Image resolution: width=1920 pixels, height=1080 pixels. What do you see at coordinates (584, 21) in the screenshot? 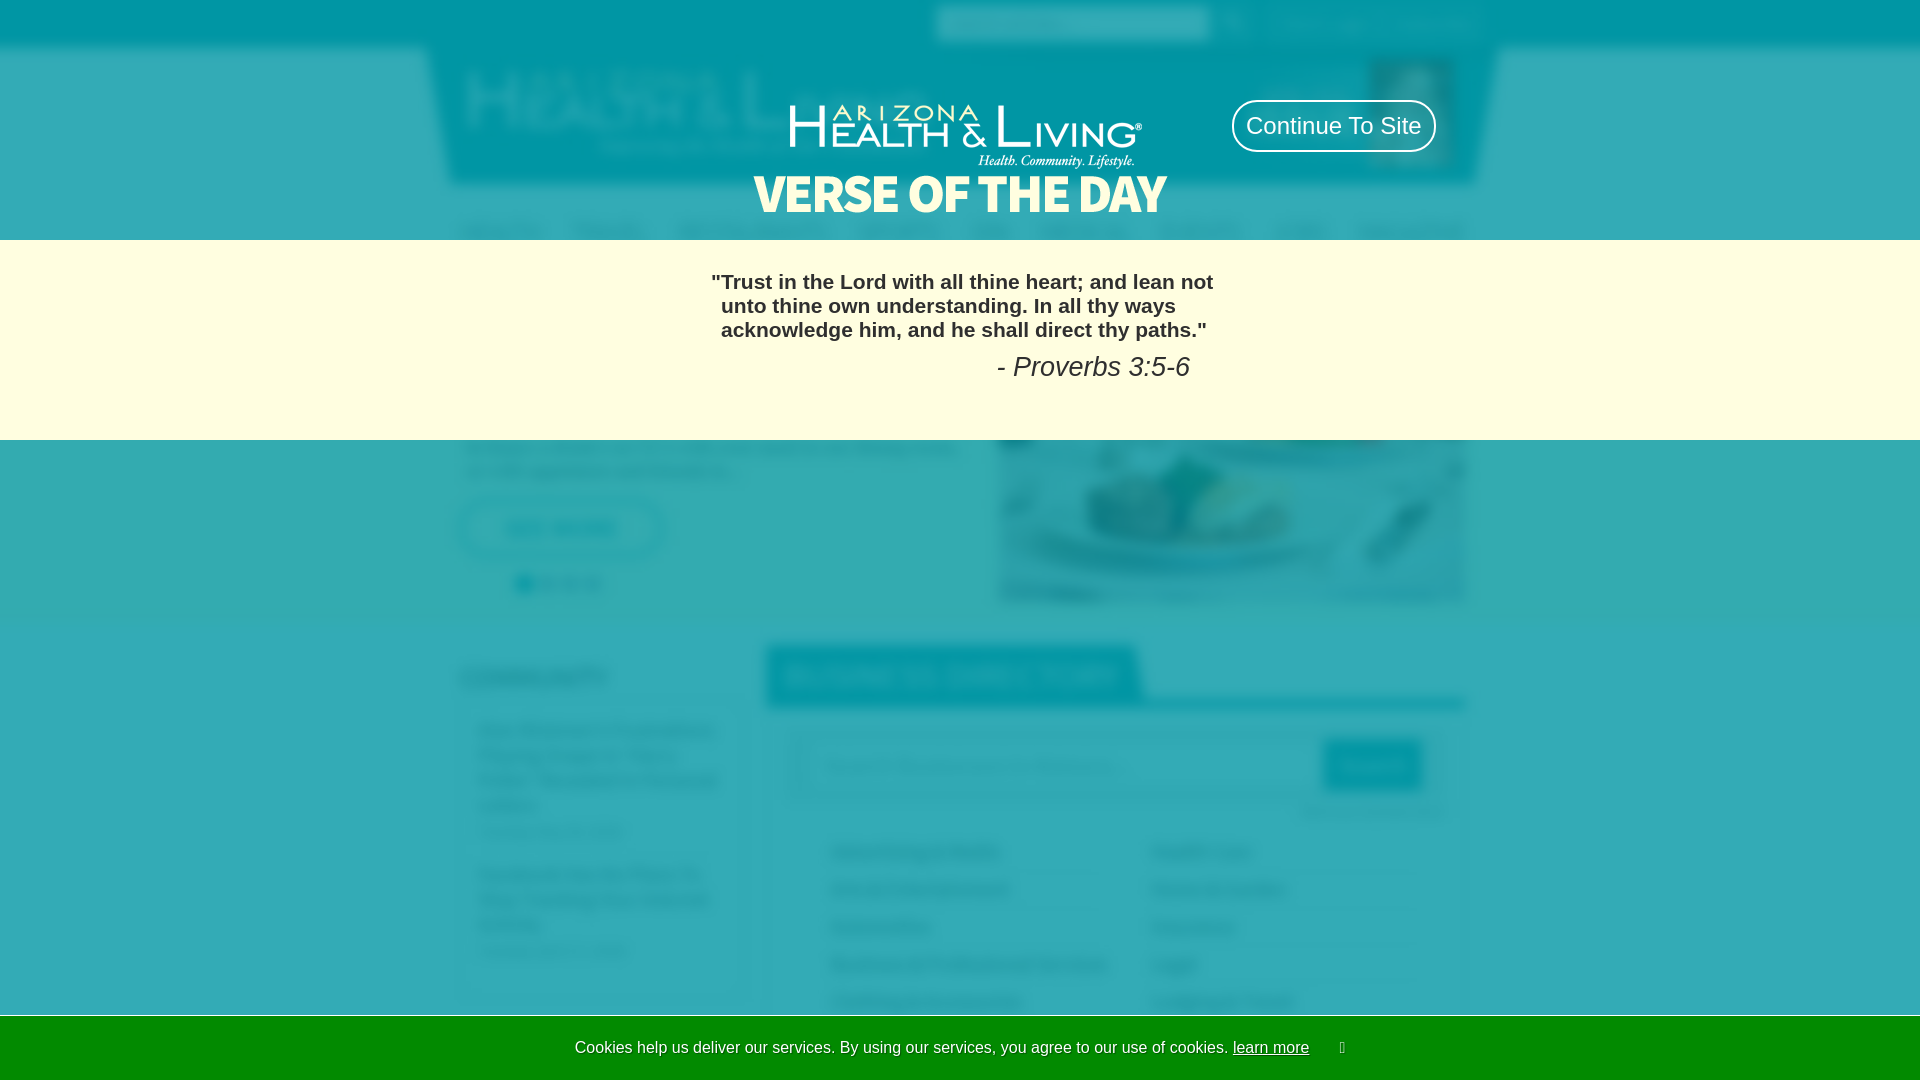
I see `Contact Us` at bounding box center [584, 21].